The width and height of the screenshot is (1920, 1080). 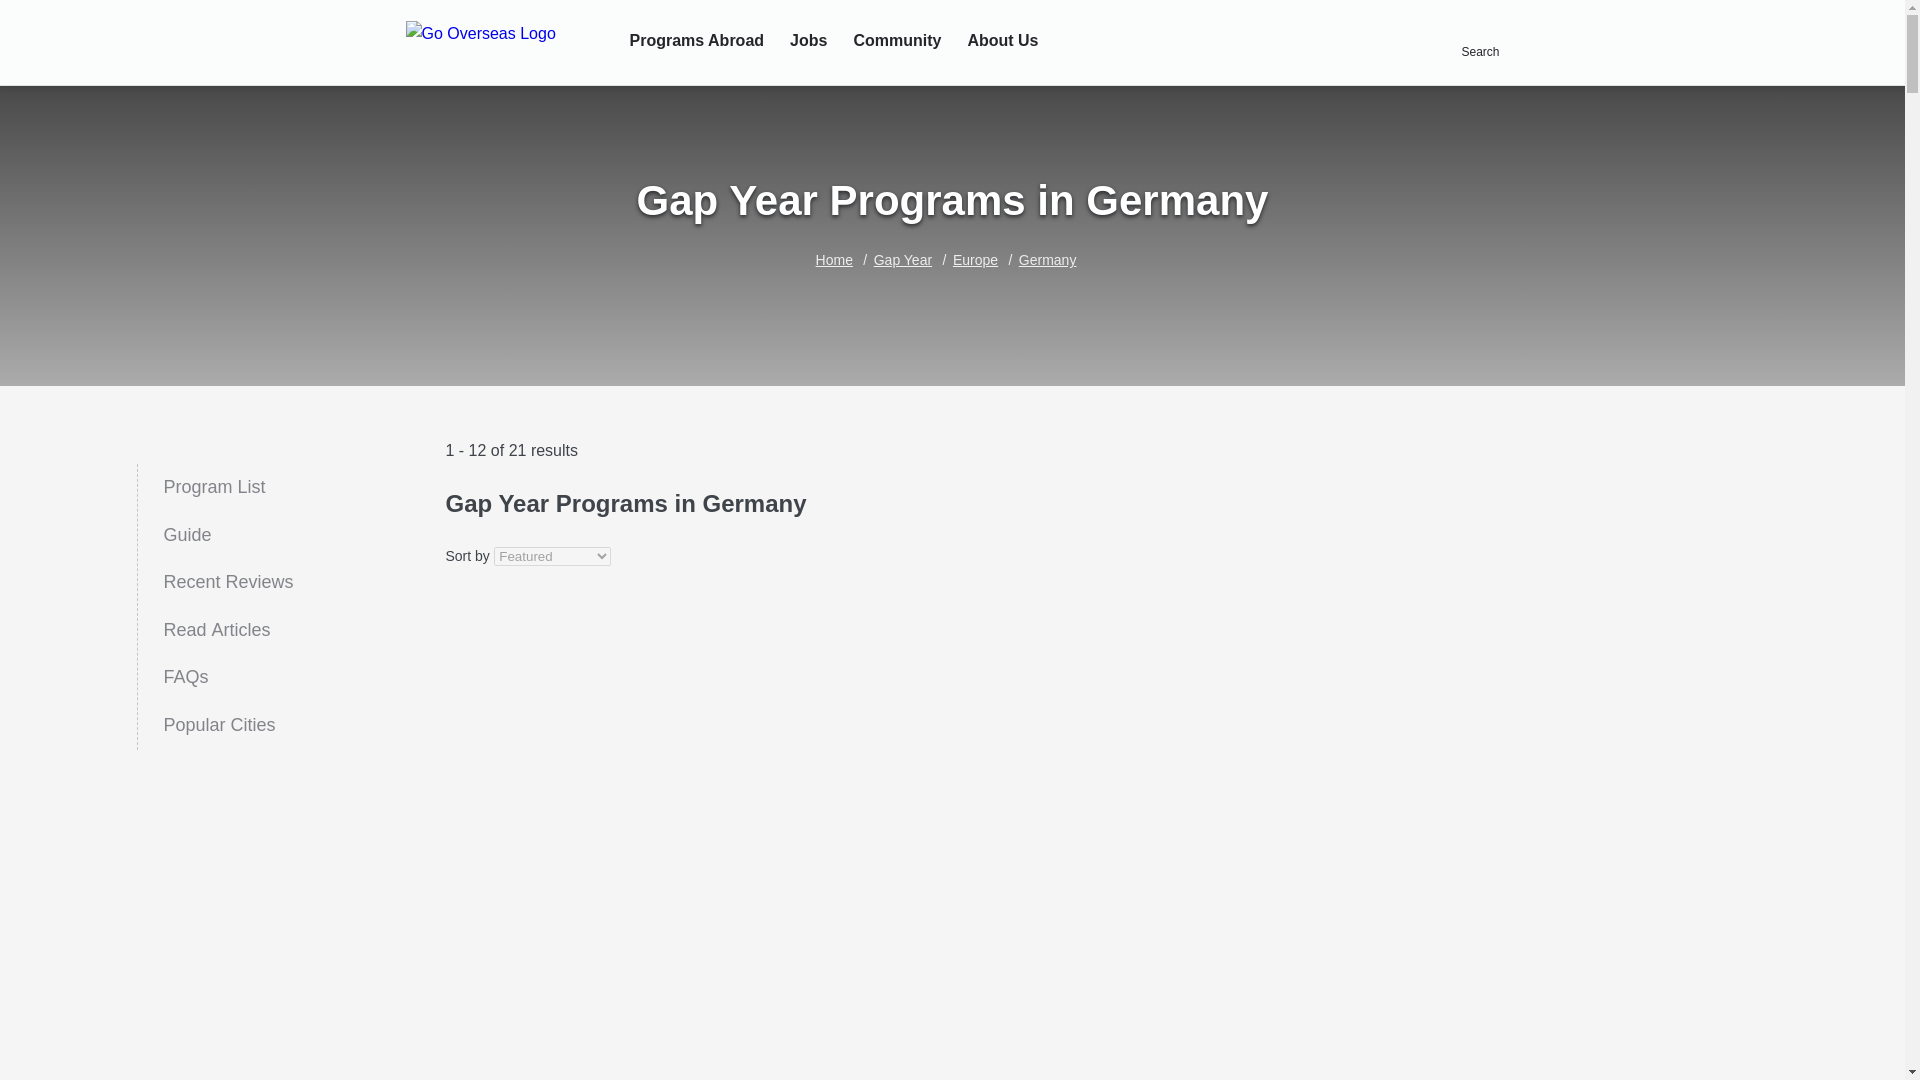 I want to click on Popular Cities, so click(x=227, y=488).